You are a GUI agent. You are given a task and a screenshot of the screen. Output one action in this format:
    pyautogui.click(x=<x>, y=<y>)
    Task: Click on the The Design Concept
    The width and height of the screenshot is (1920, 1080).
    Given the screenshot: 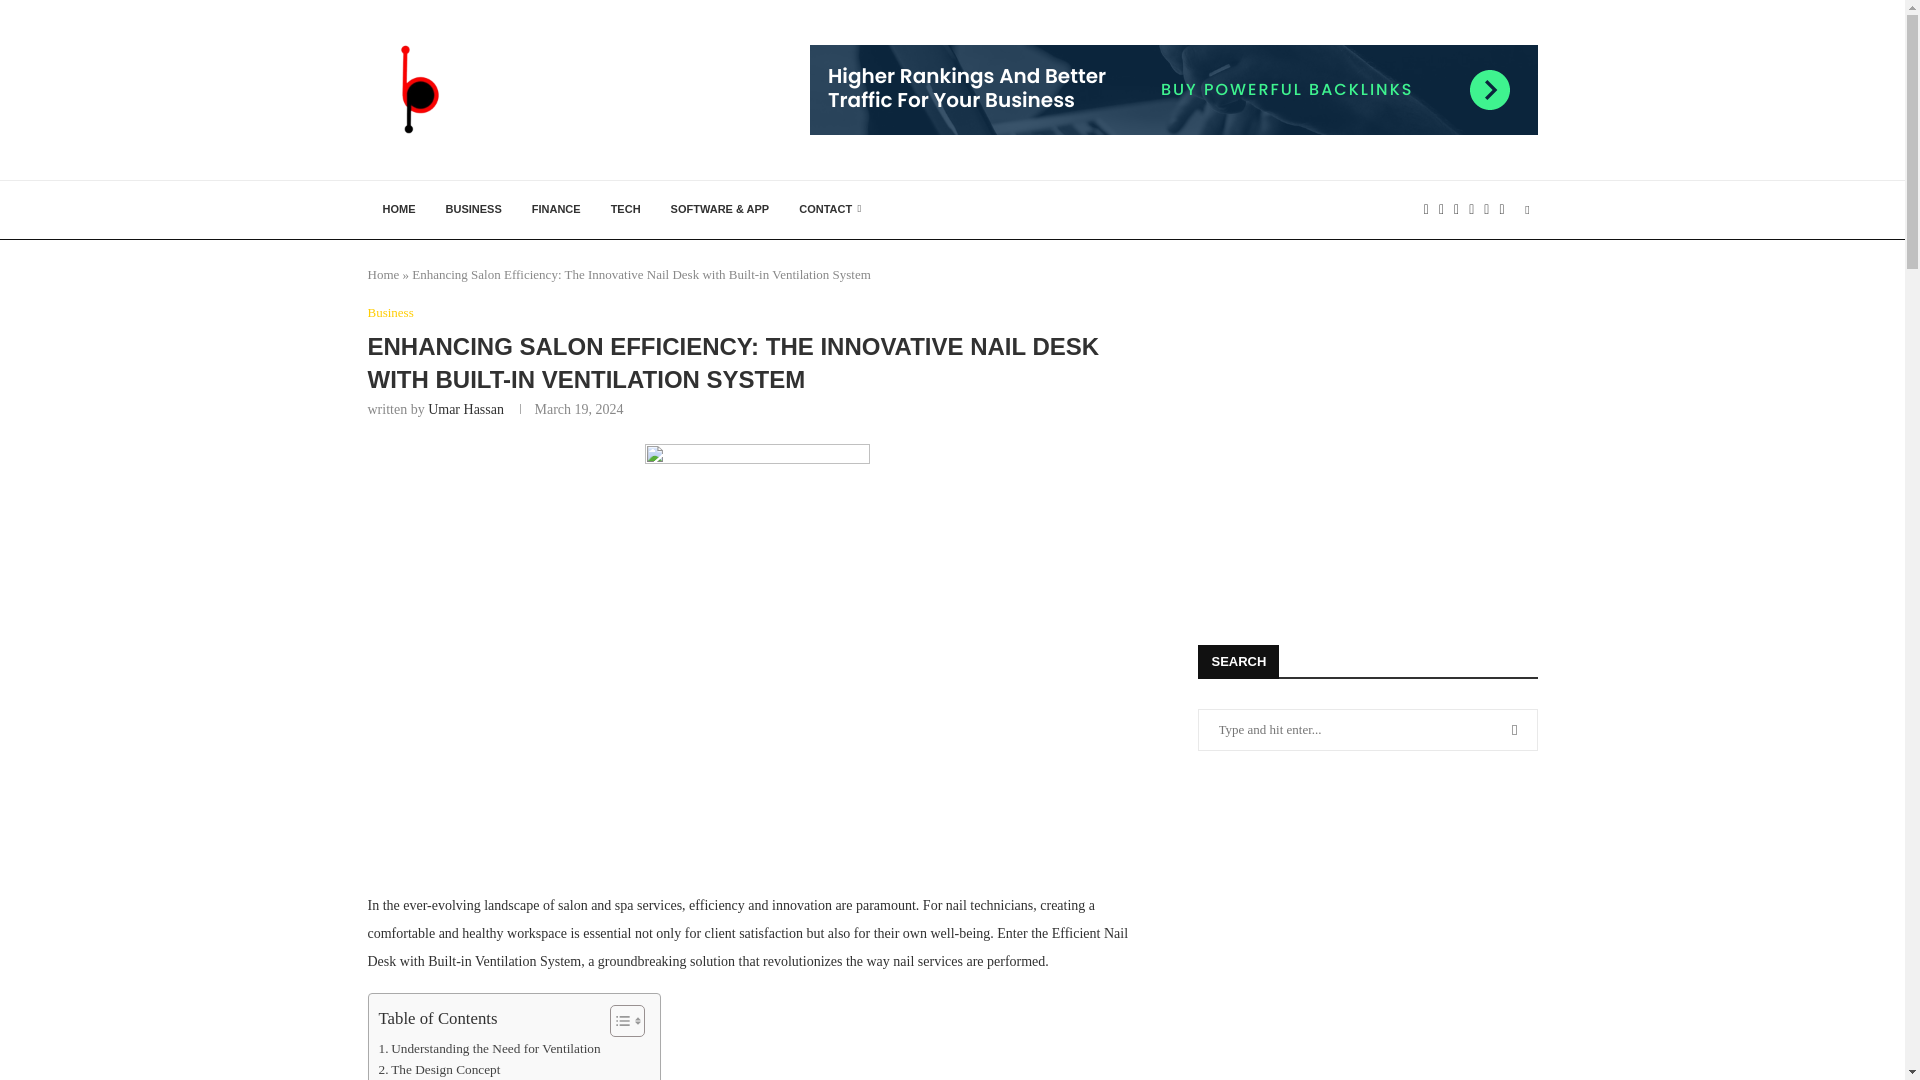 What is the action you would take?
    pyautogui.click(x=438, y=1070)
    